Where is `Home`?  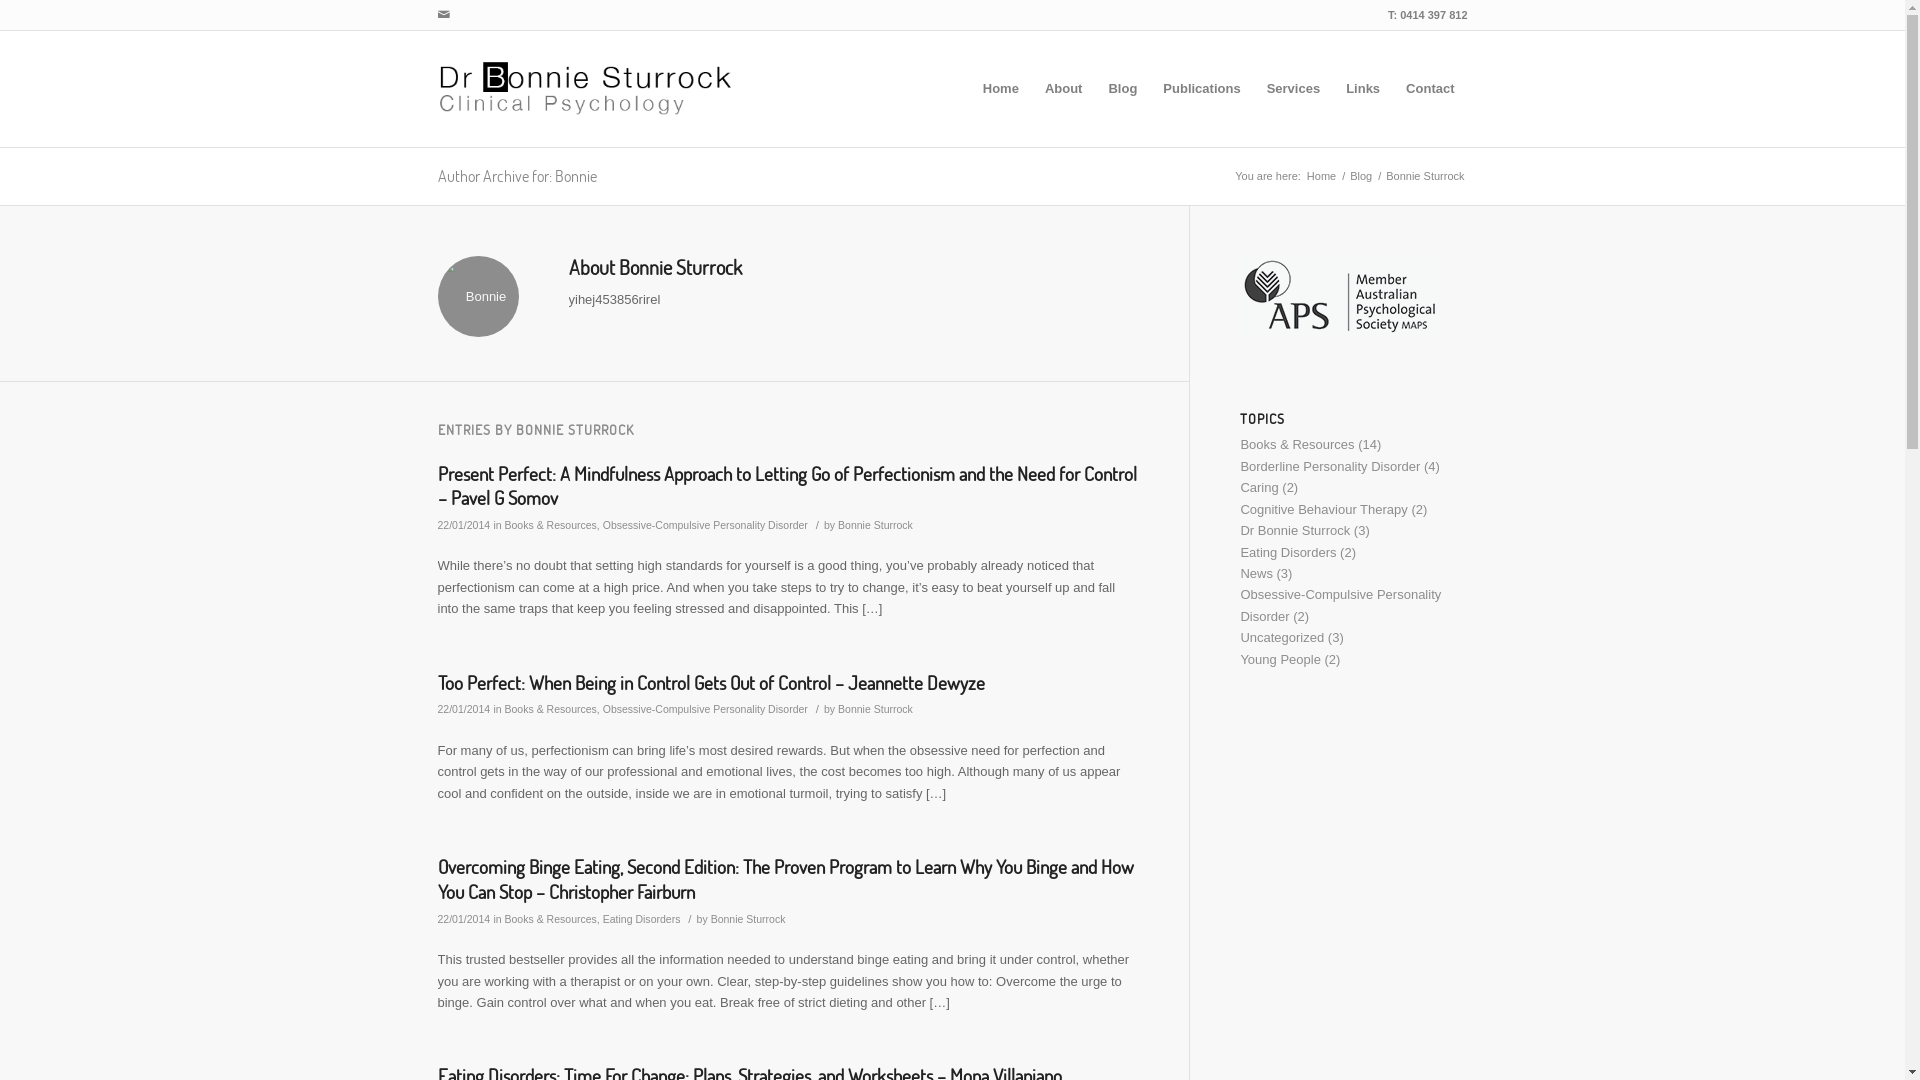 Home is located at coordinates (1322, 176).